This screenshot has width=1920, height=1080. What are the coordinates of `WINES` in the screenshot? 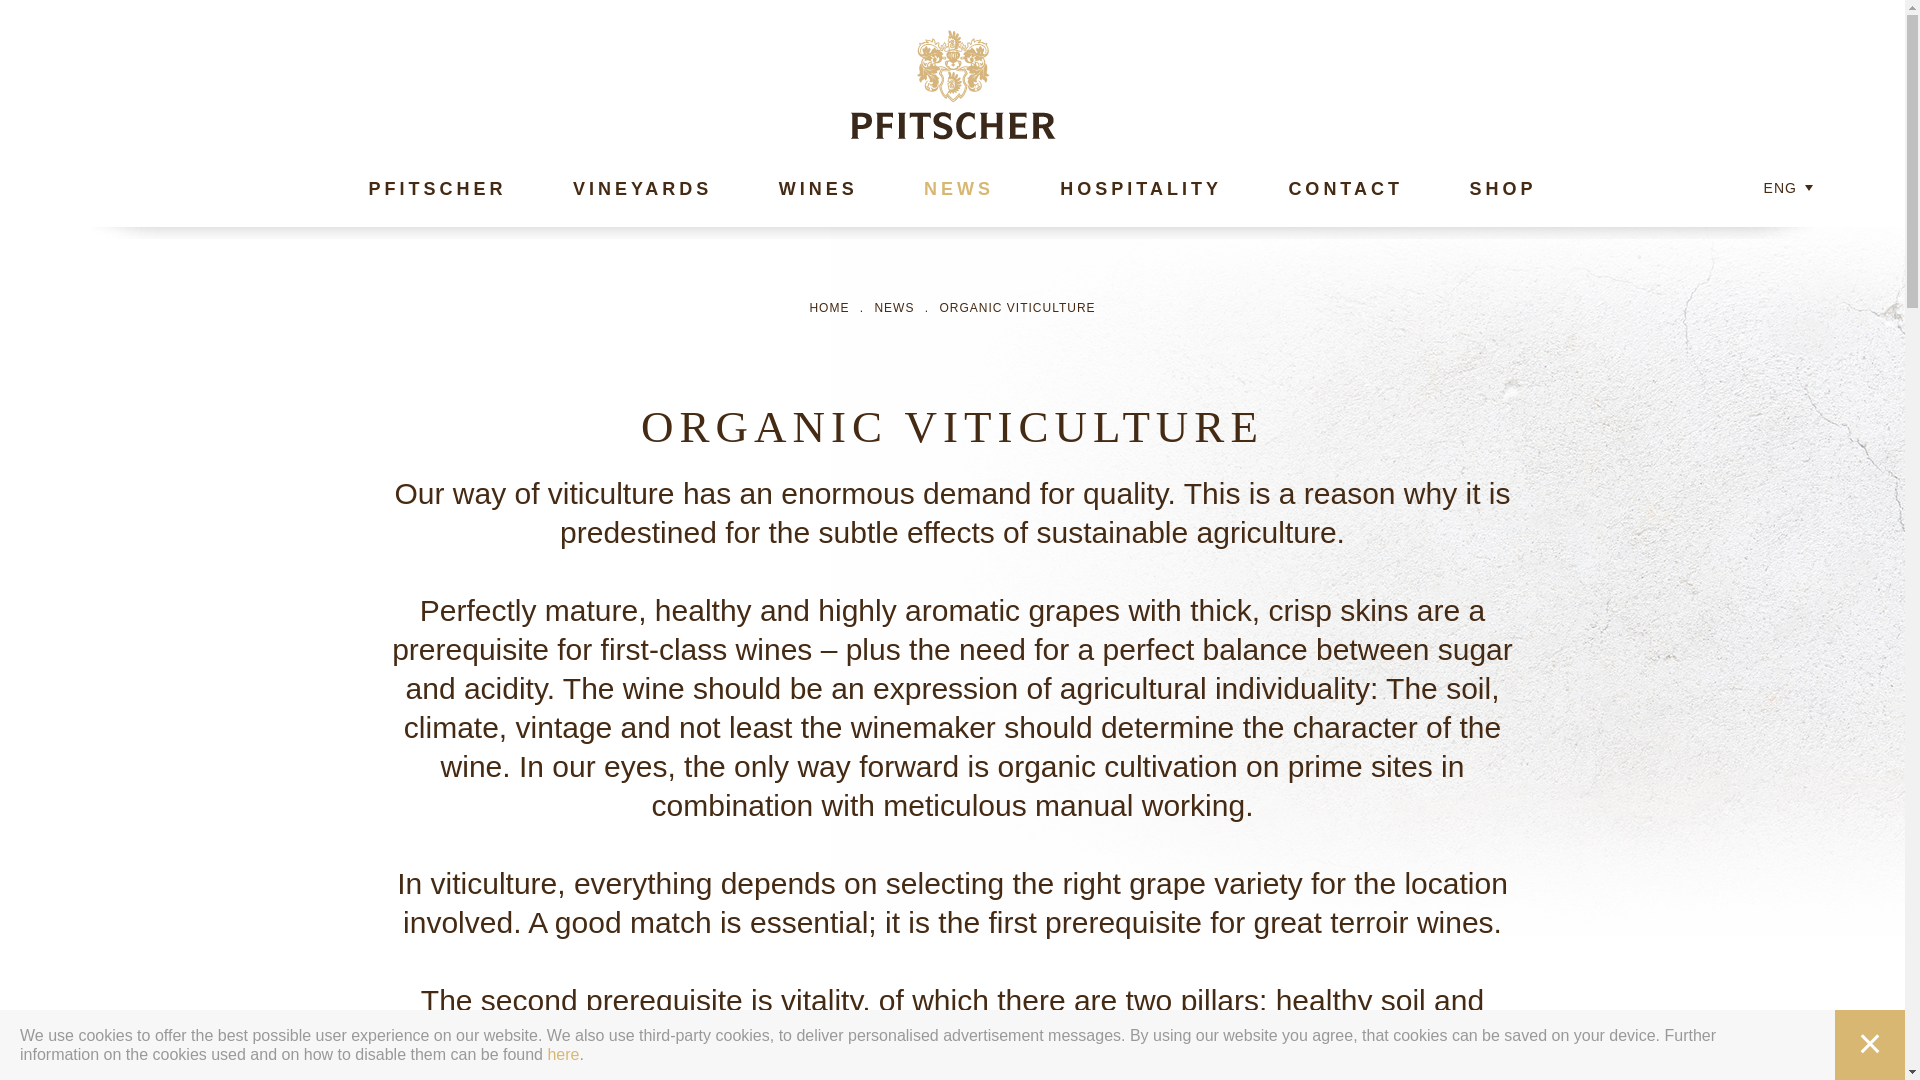 It's located at (818, 188).